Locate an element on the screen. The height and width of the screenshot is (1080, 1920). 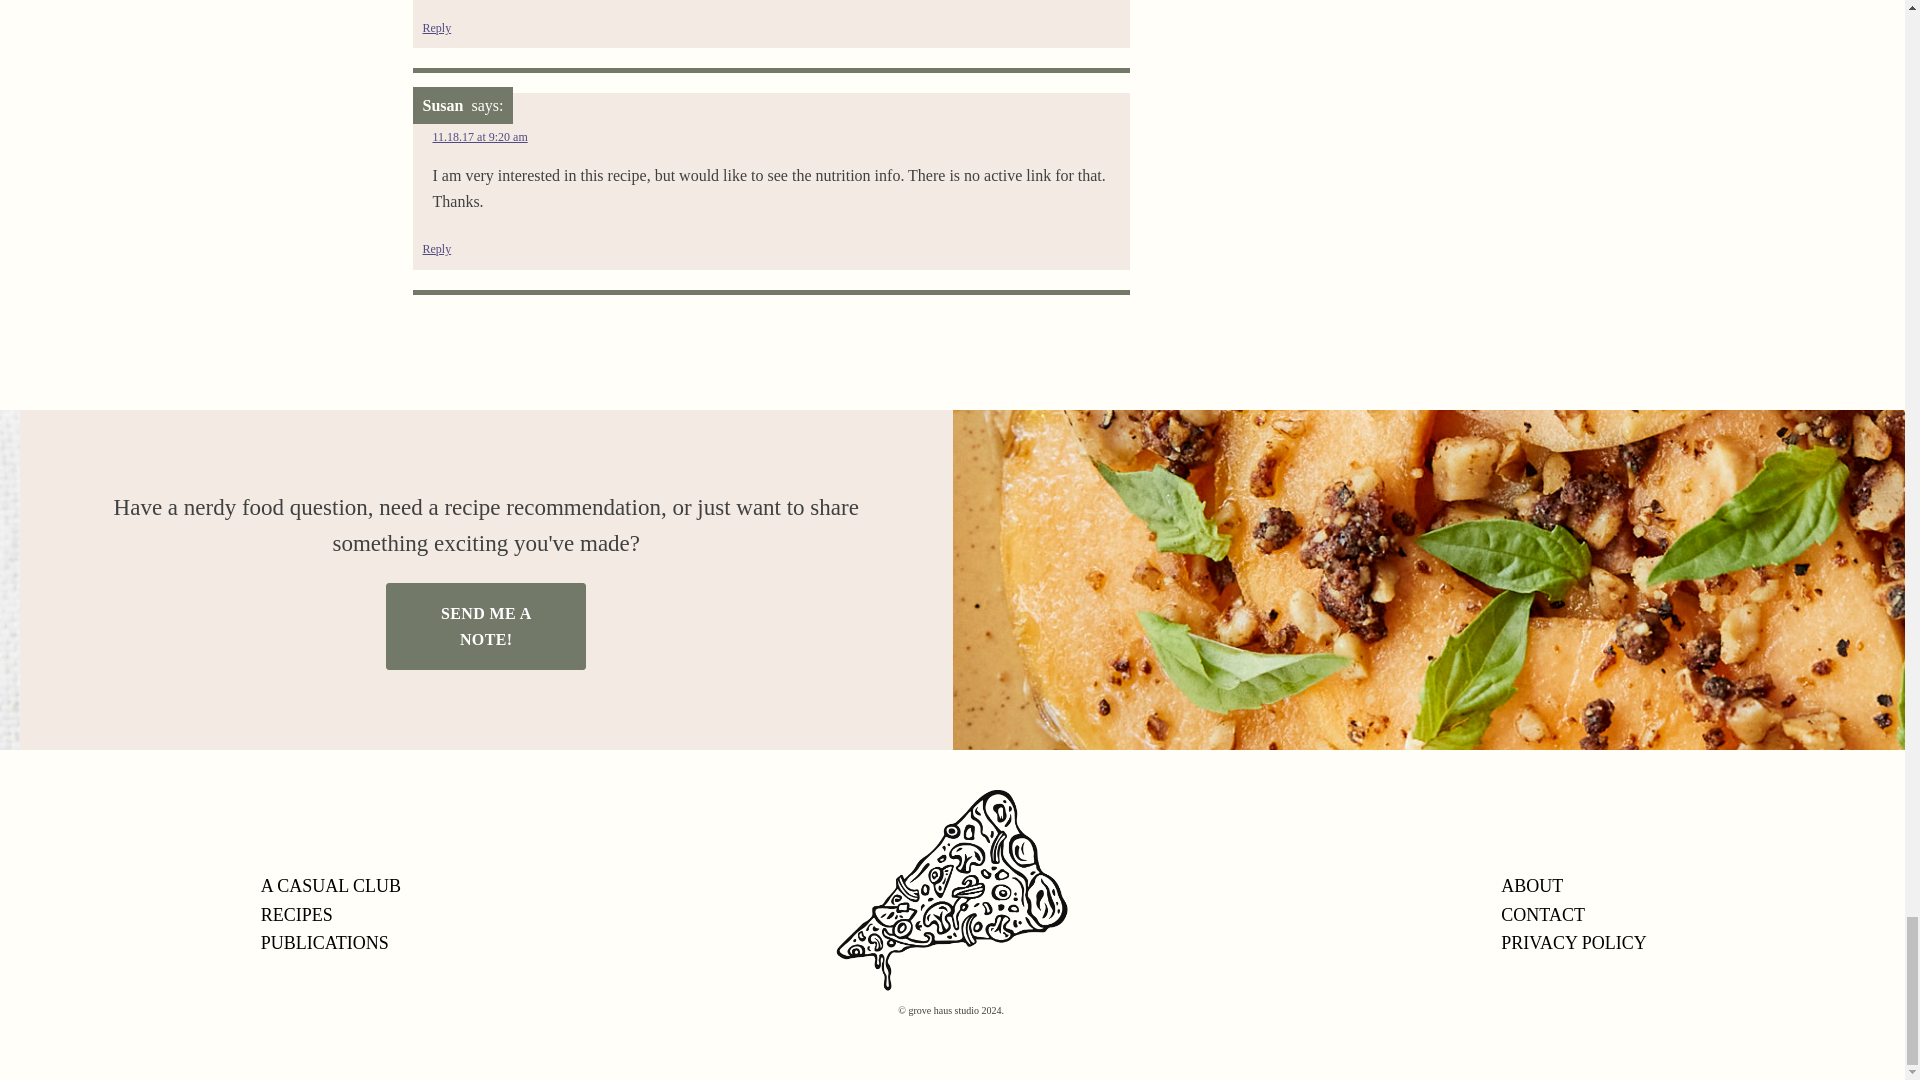
Reply is located at coordinates (436, 249).